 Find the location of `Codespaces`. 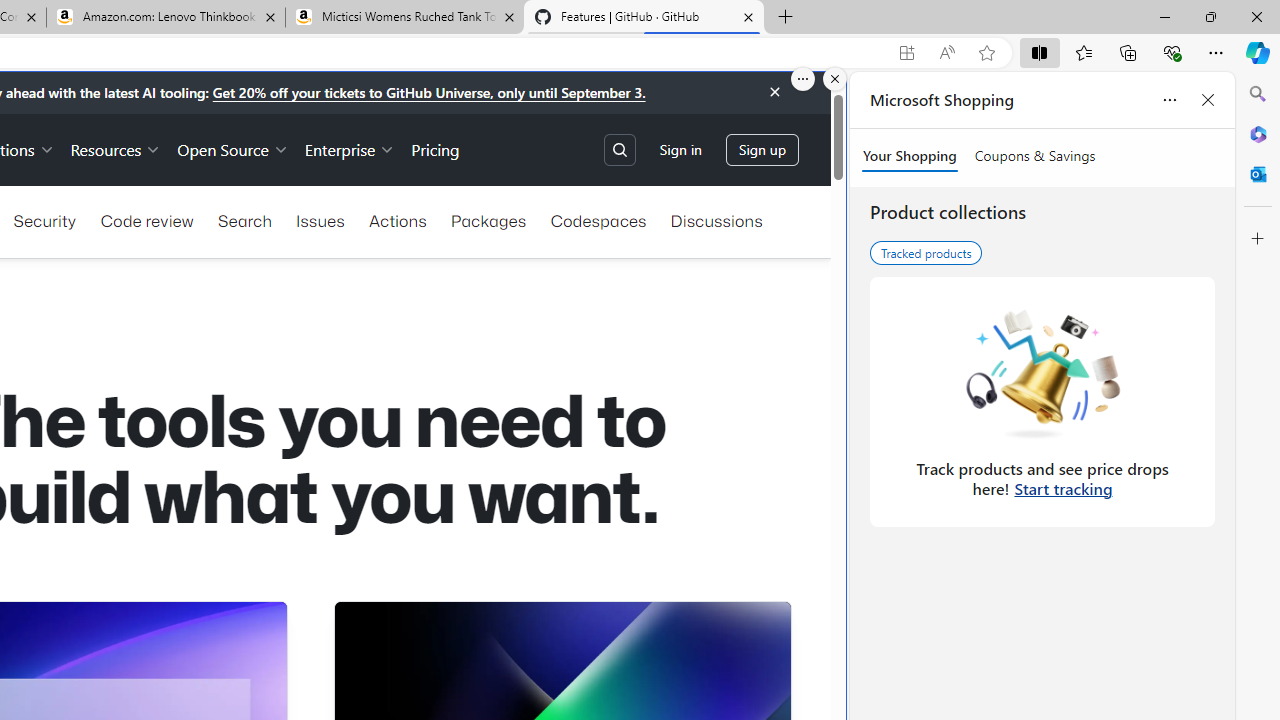

Codespaces is located at coordinates (598, 220).